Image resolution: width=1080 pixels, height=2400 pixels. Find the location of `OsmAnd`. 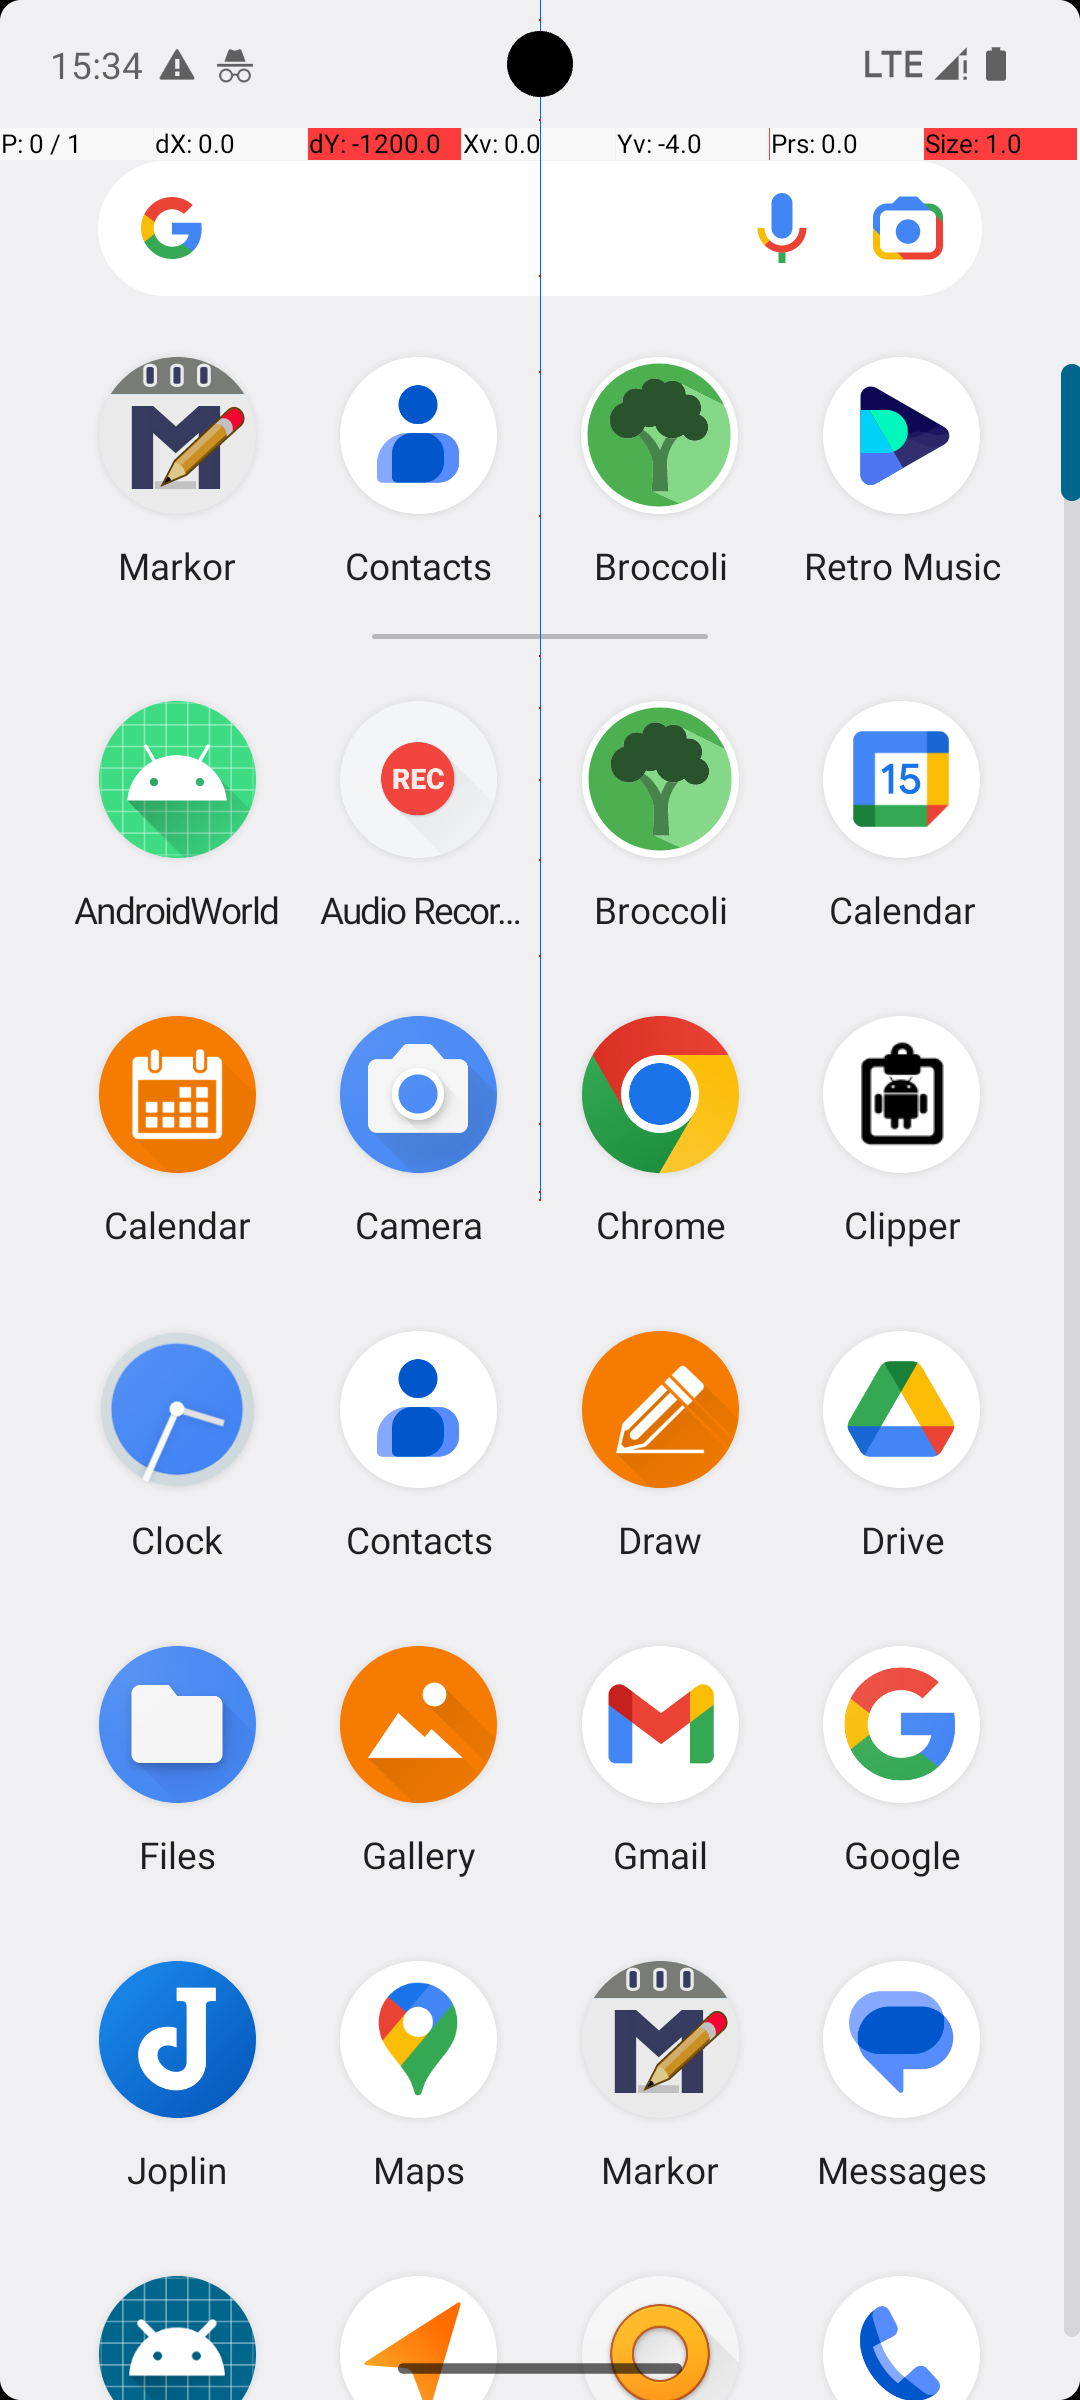

OsmAnd is located at coordinates (660, 2316).